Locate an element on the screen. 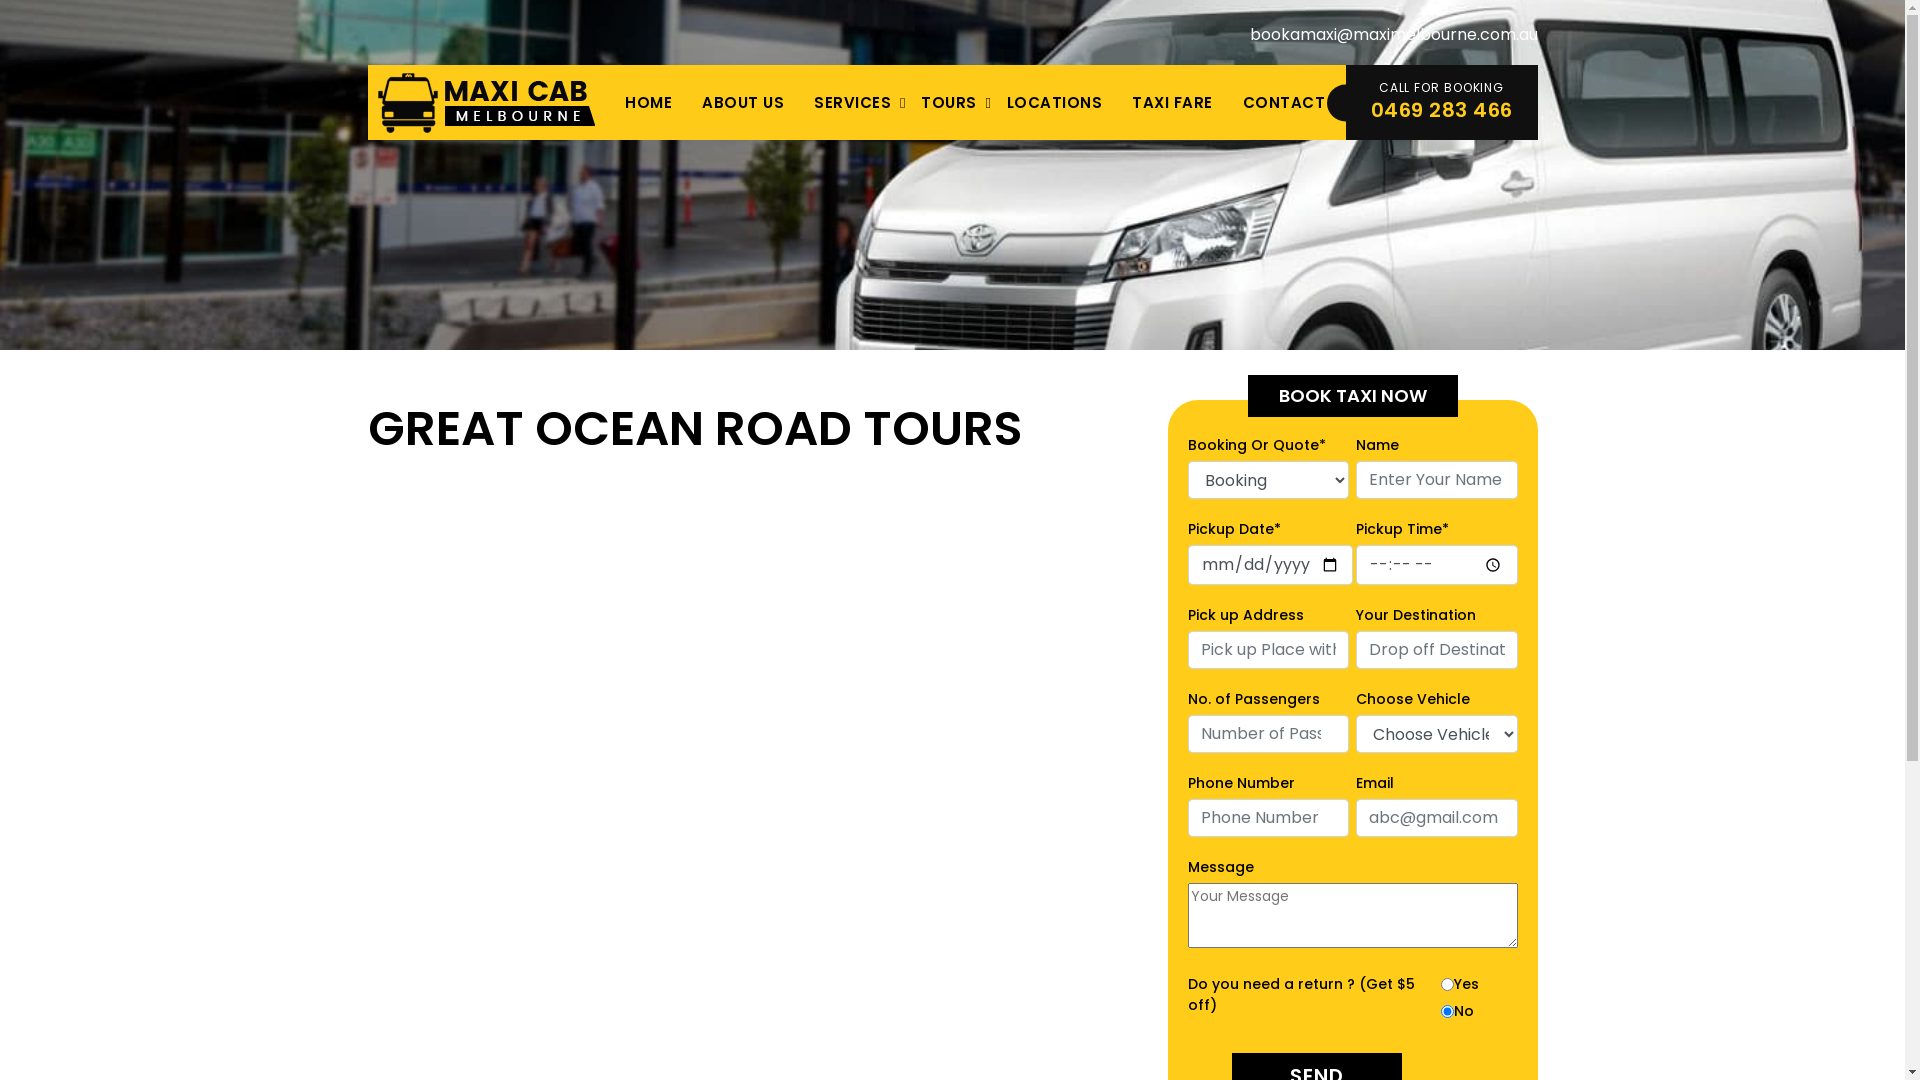 The height and width of the screenshot is (1080, 1920). HOME is located at coordinates (648, 102).